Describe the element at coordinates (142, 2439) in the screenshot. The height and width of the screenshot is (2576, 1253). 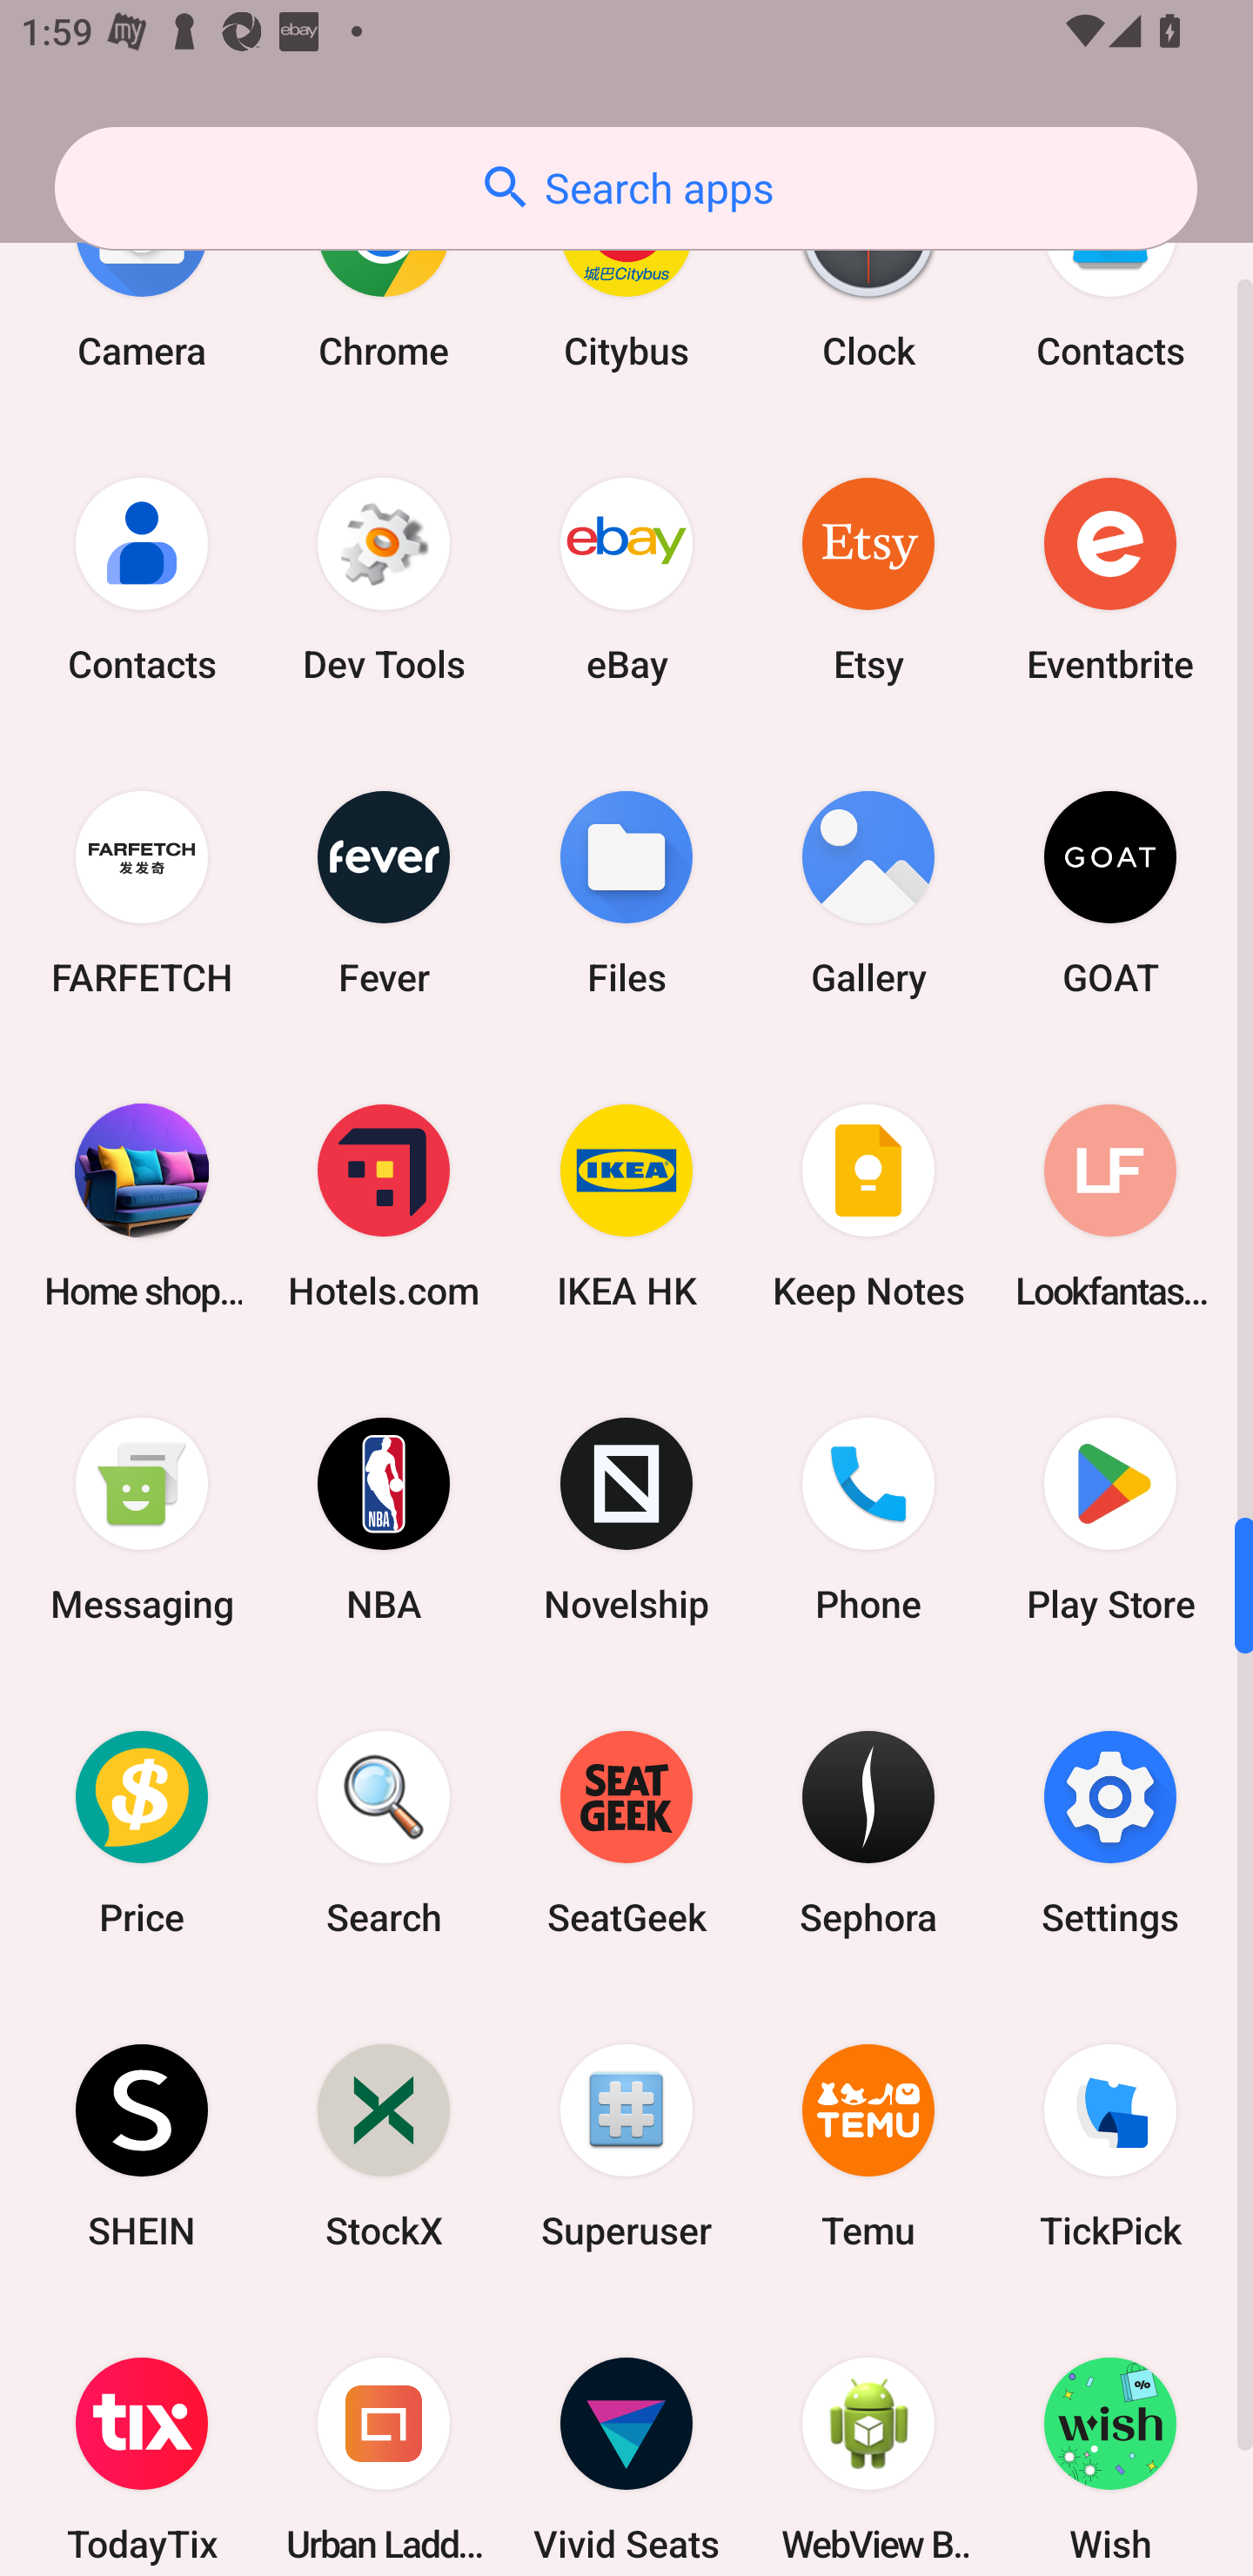
I see `TodayTix` at that location.